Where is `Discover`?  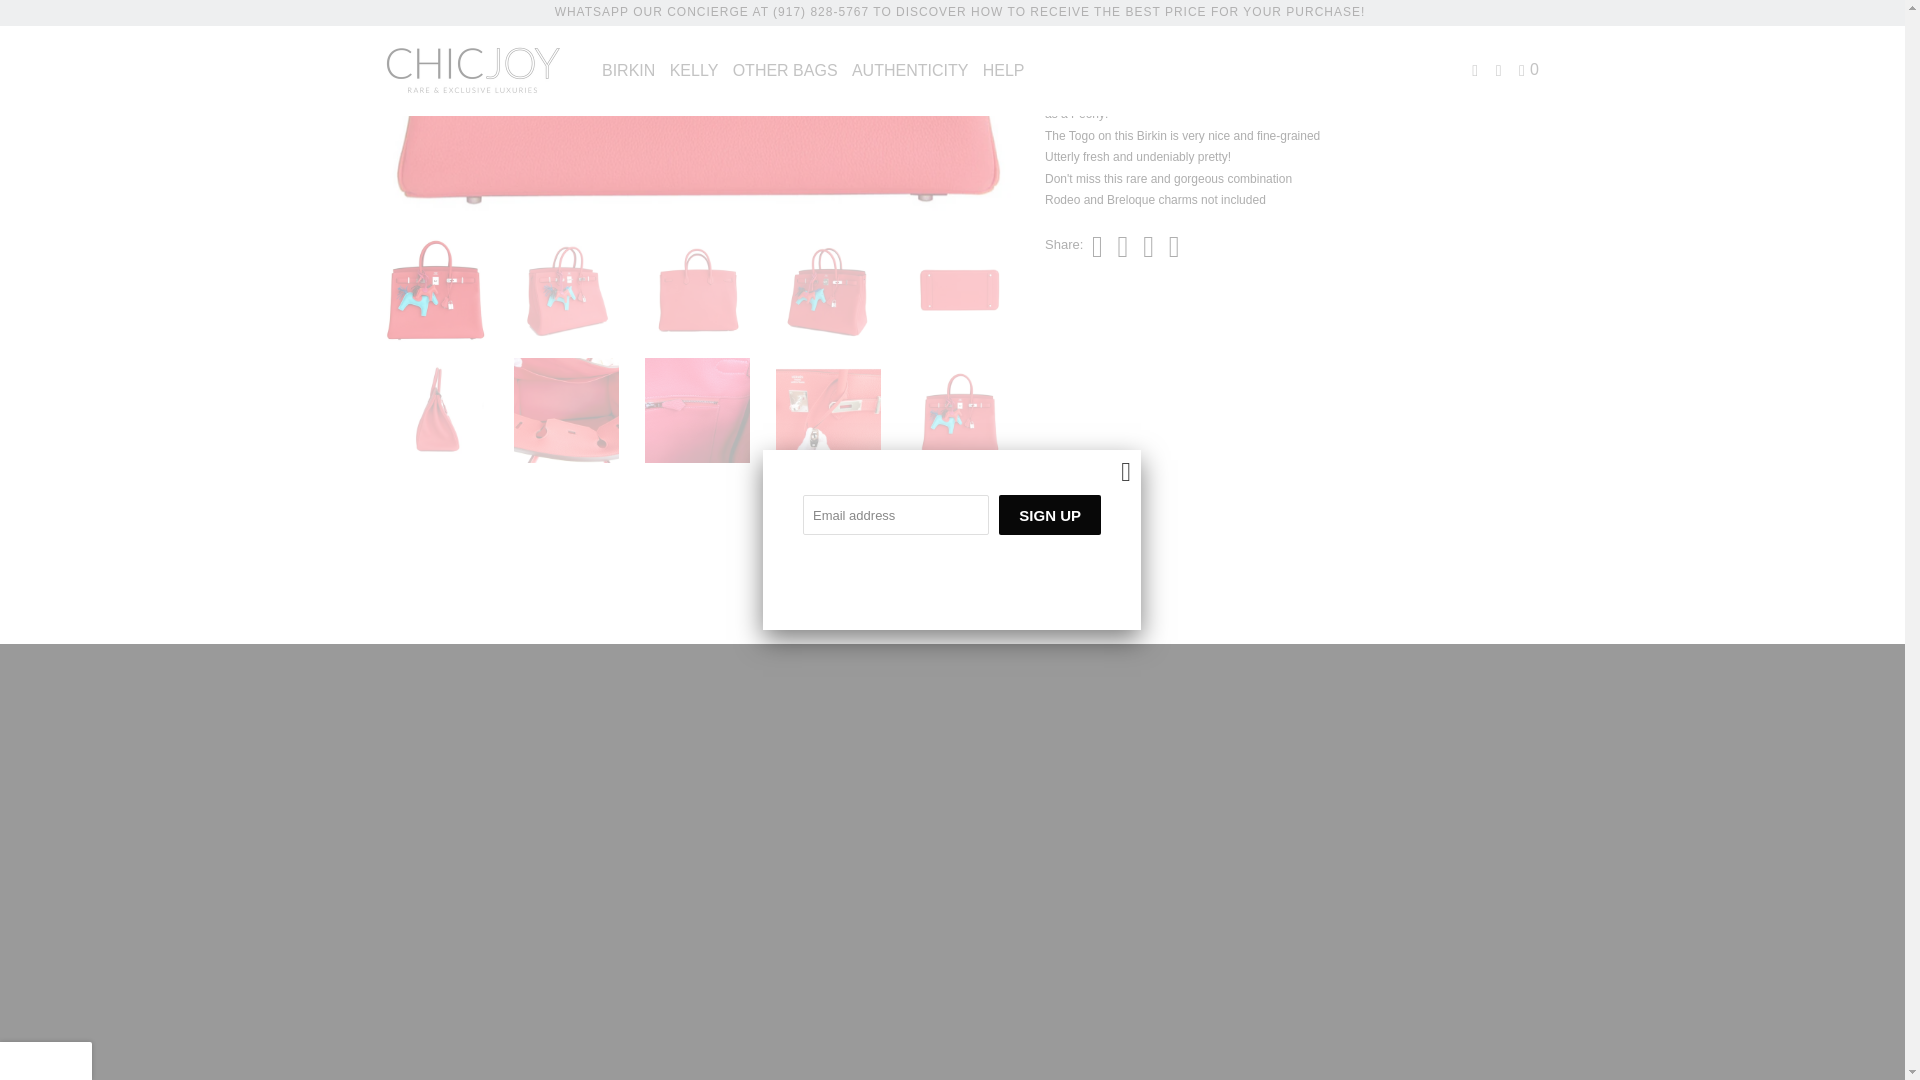
Discover is located at coordinates (976, 1006).